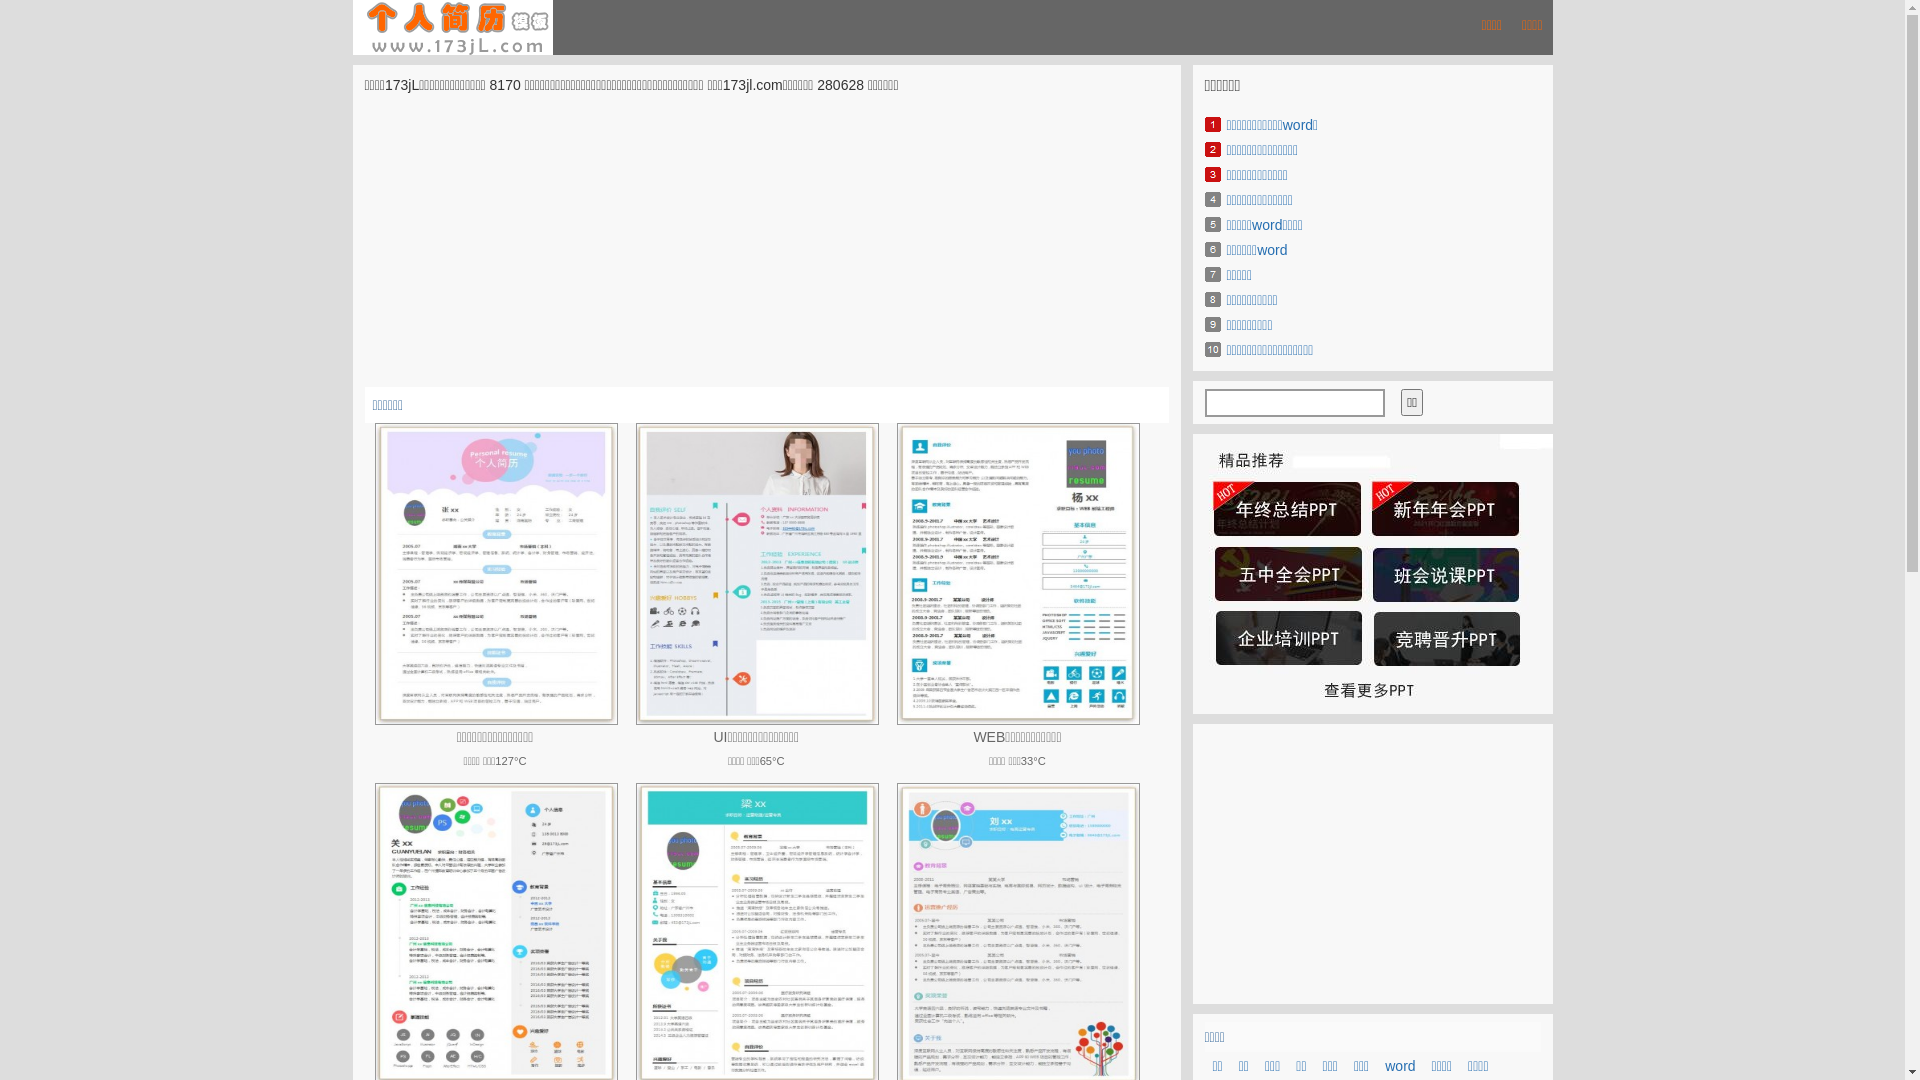 This screenshot has height=1080, width=1920. What do you see at coordinates (766, 247) in the screenshot?
I see `Advertisement` at bounding box center [766, 247].